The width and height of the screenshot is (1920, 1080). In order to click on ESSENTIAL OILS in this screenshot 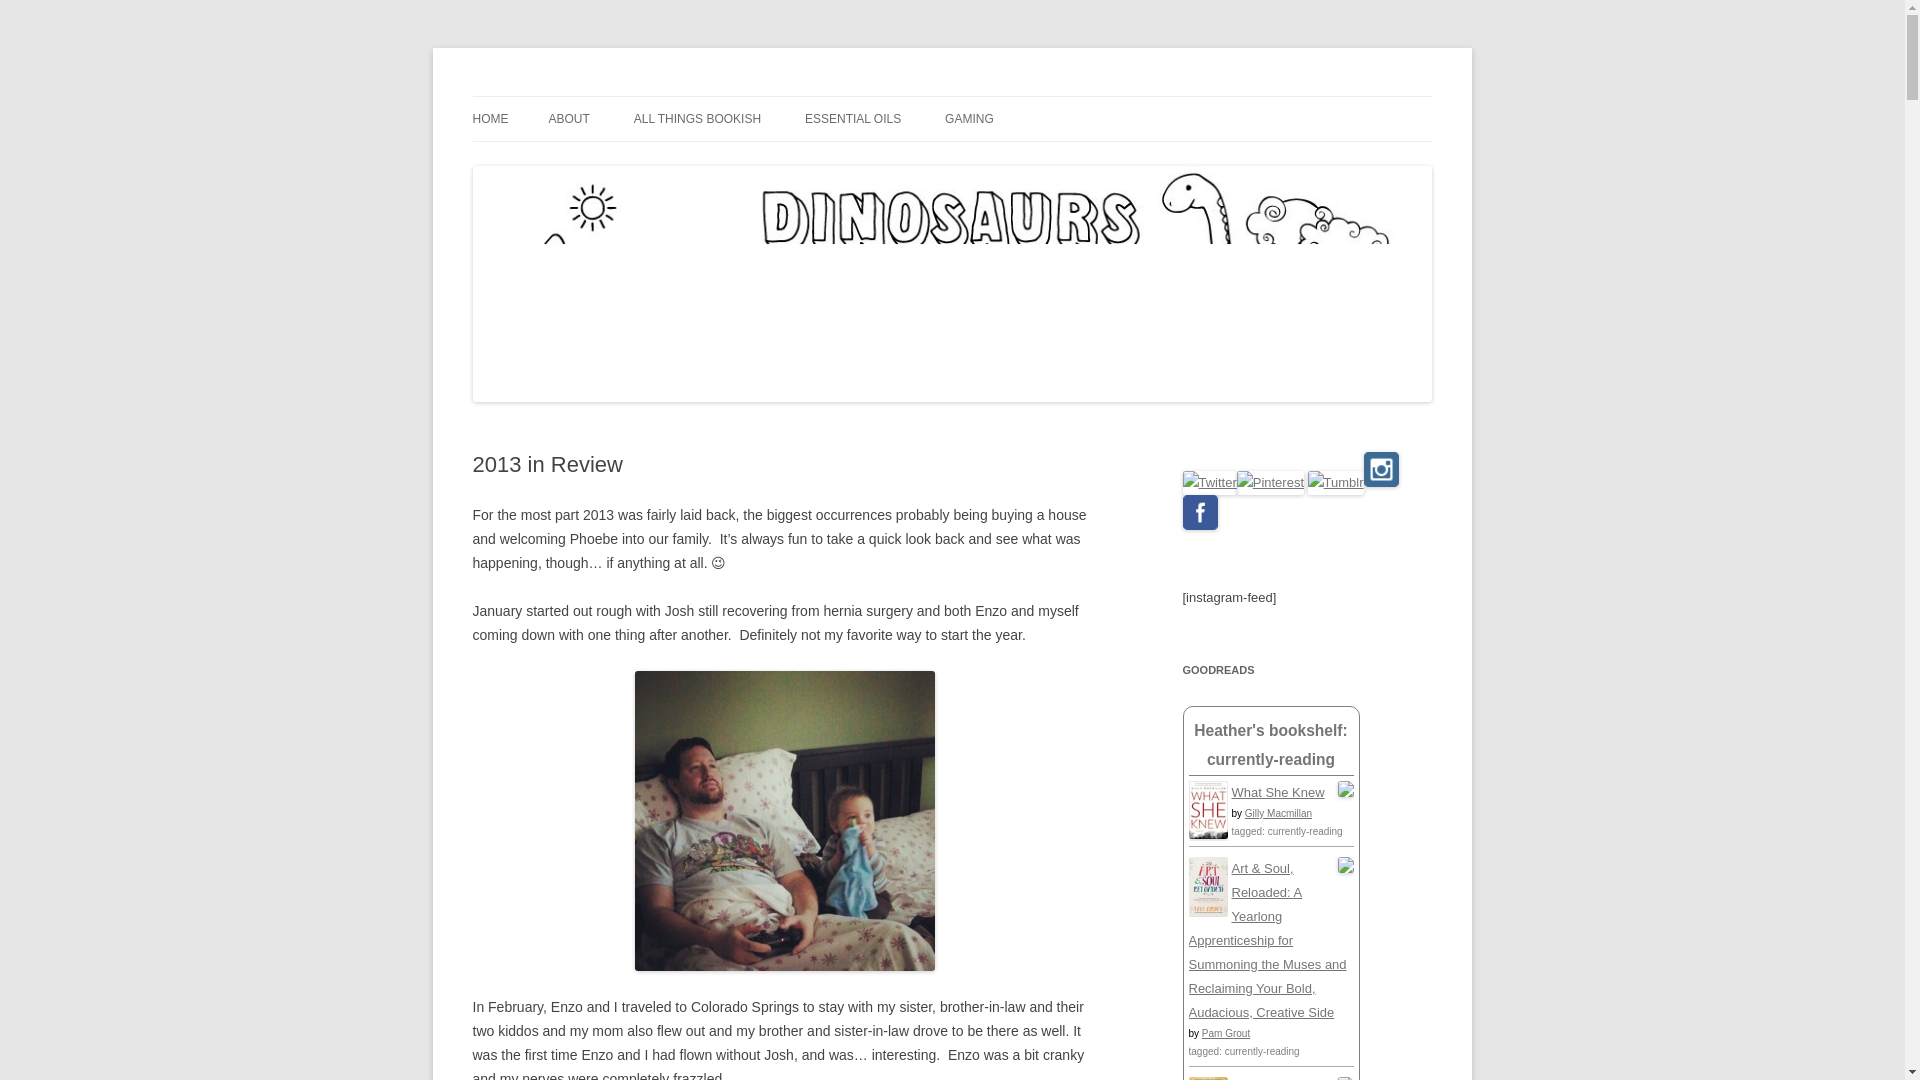, I will do `click(852, 119)`.